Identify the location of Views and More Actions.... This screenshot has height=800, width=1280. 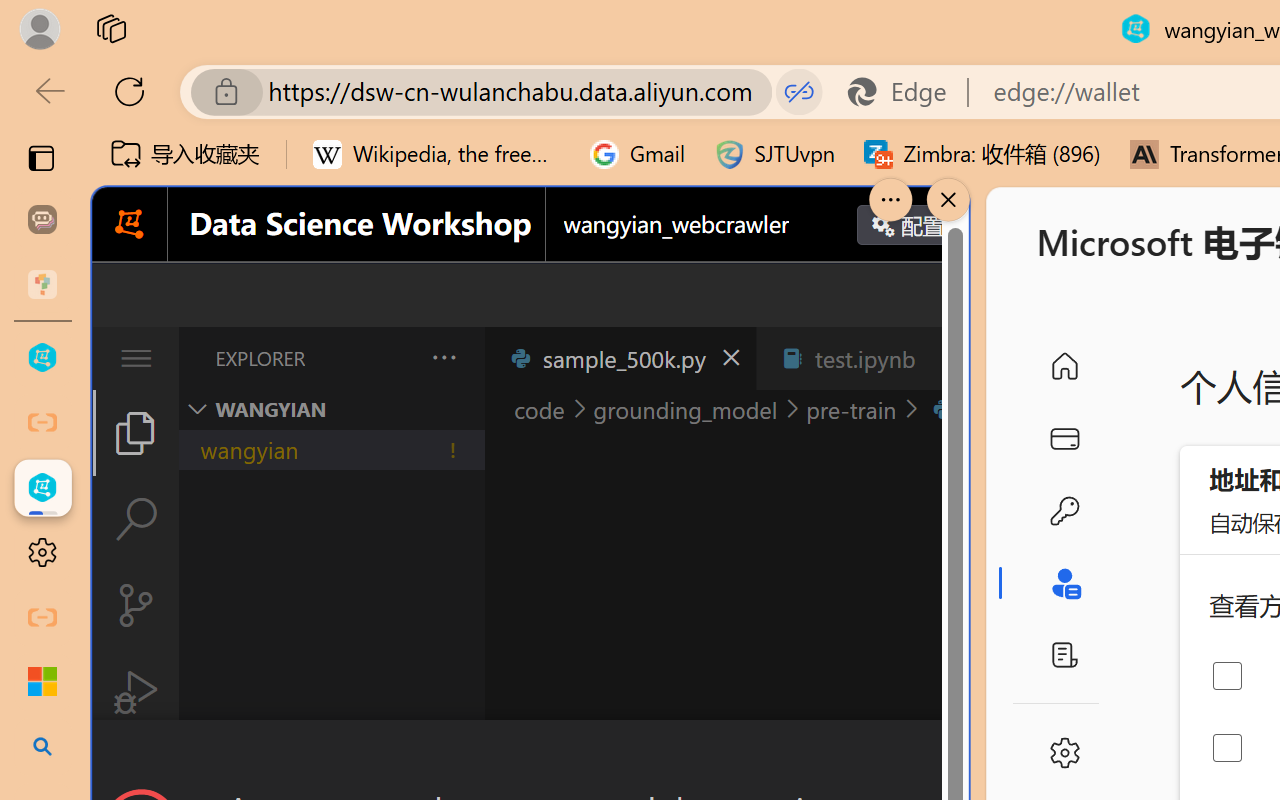
(442, 357).